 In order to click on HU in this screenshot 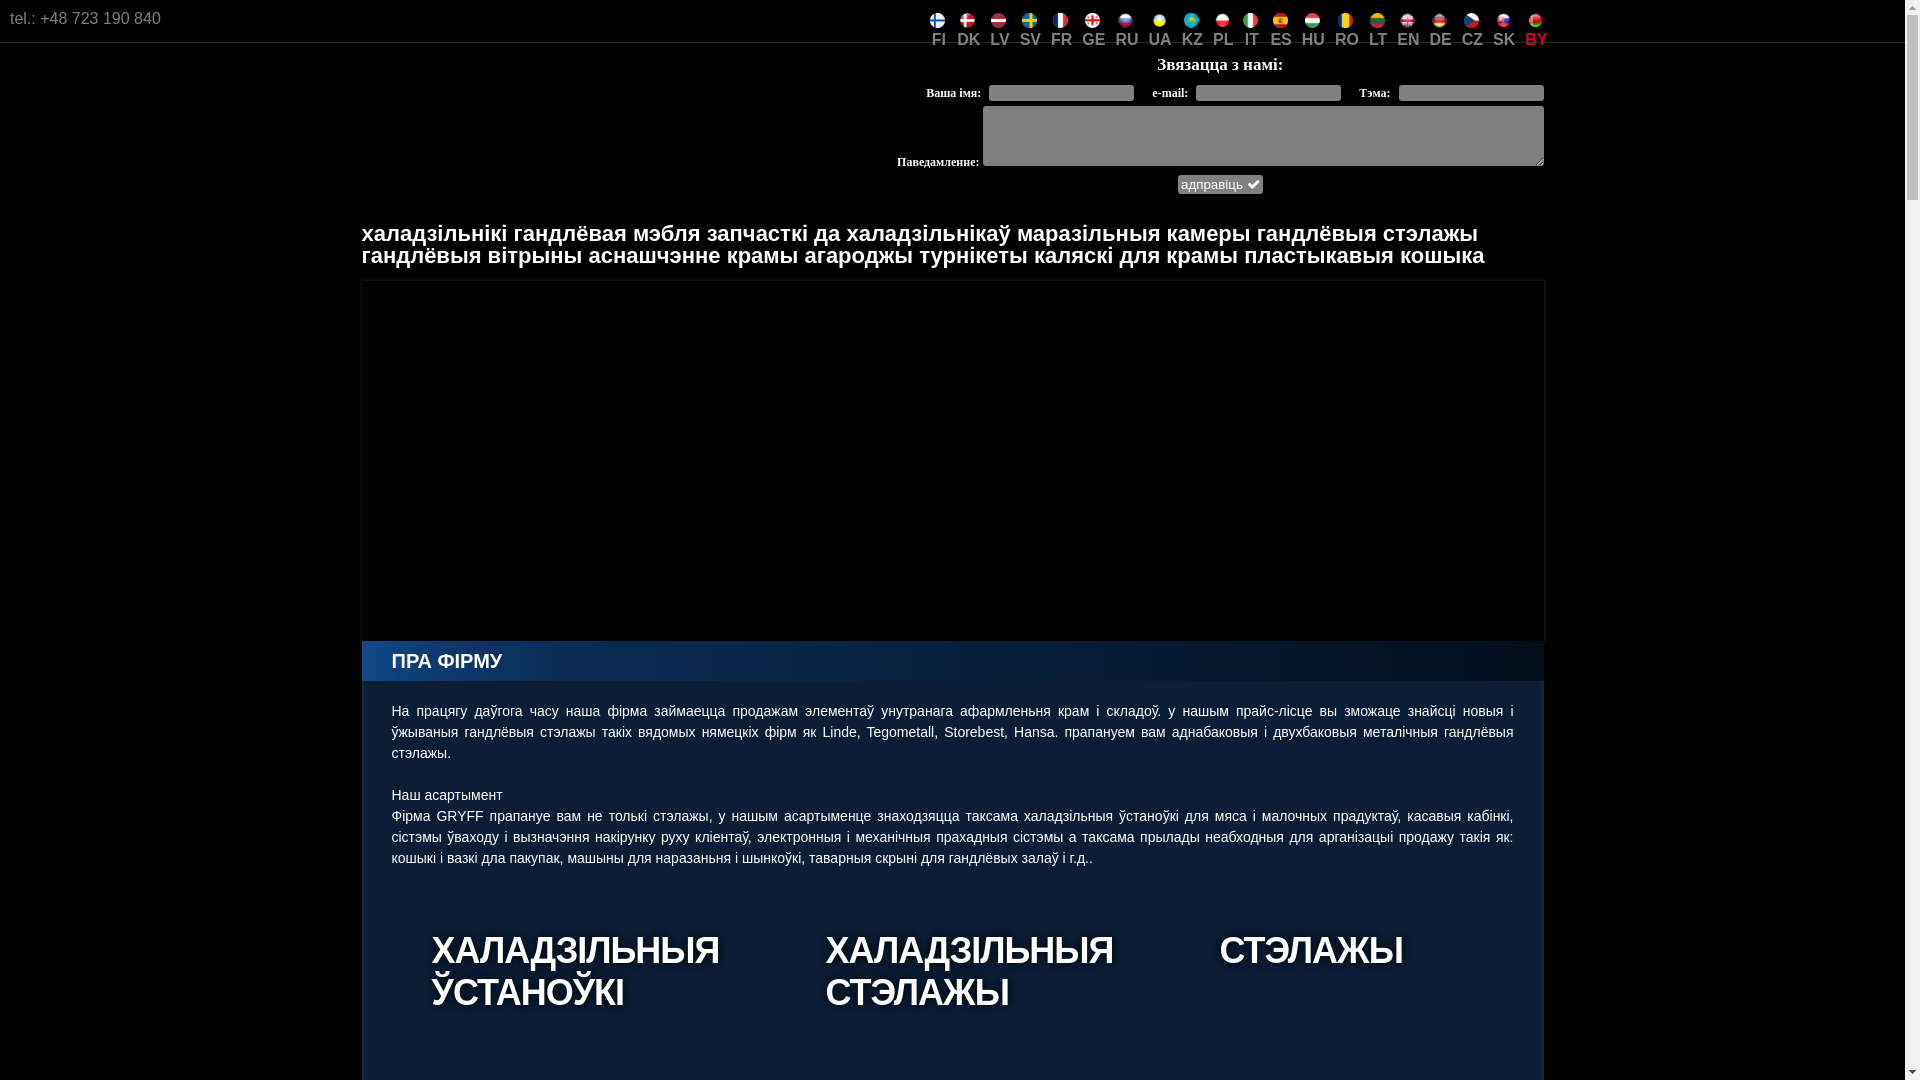, I will do `click(1314, 20)`.